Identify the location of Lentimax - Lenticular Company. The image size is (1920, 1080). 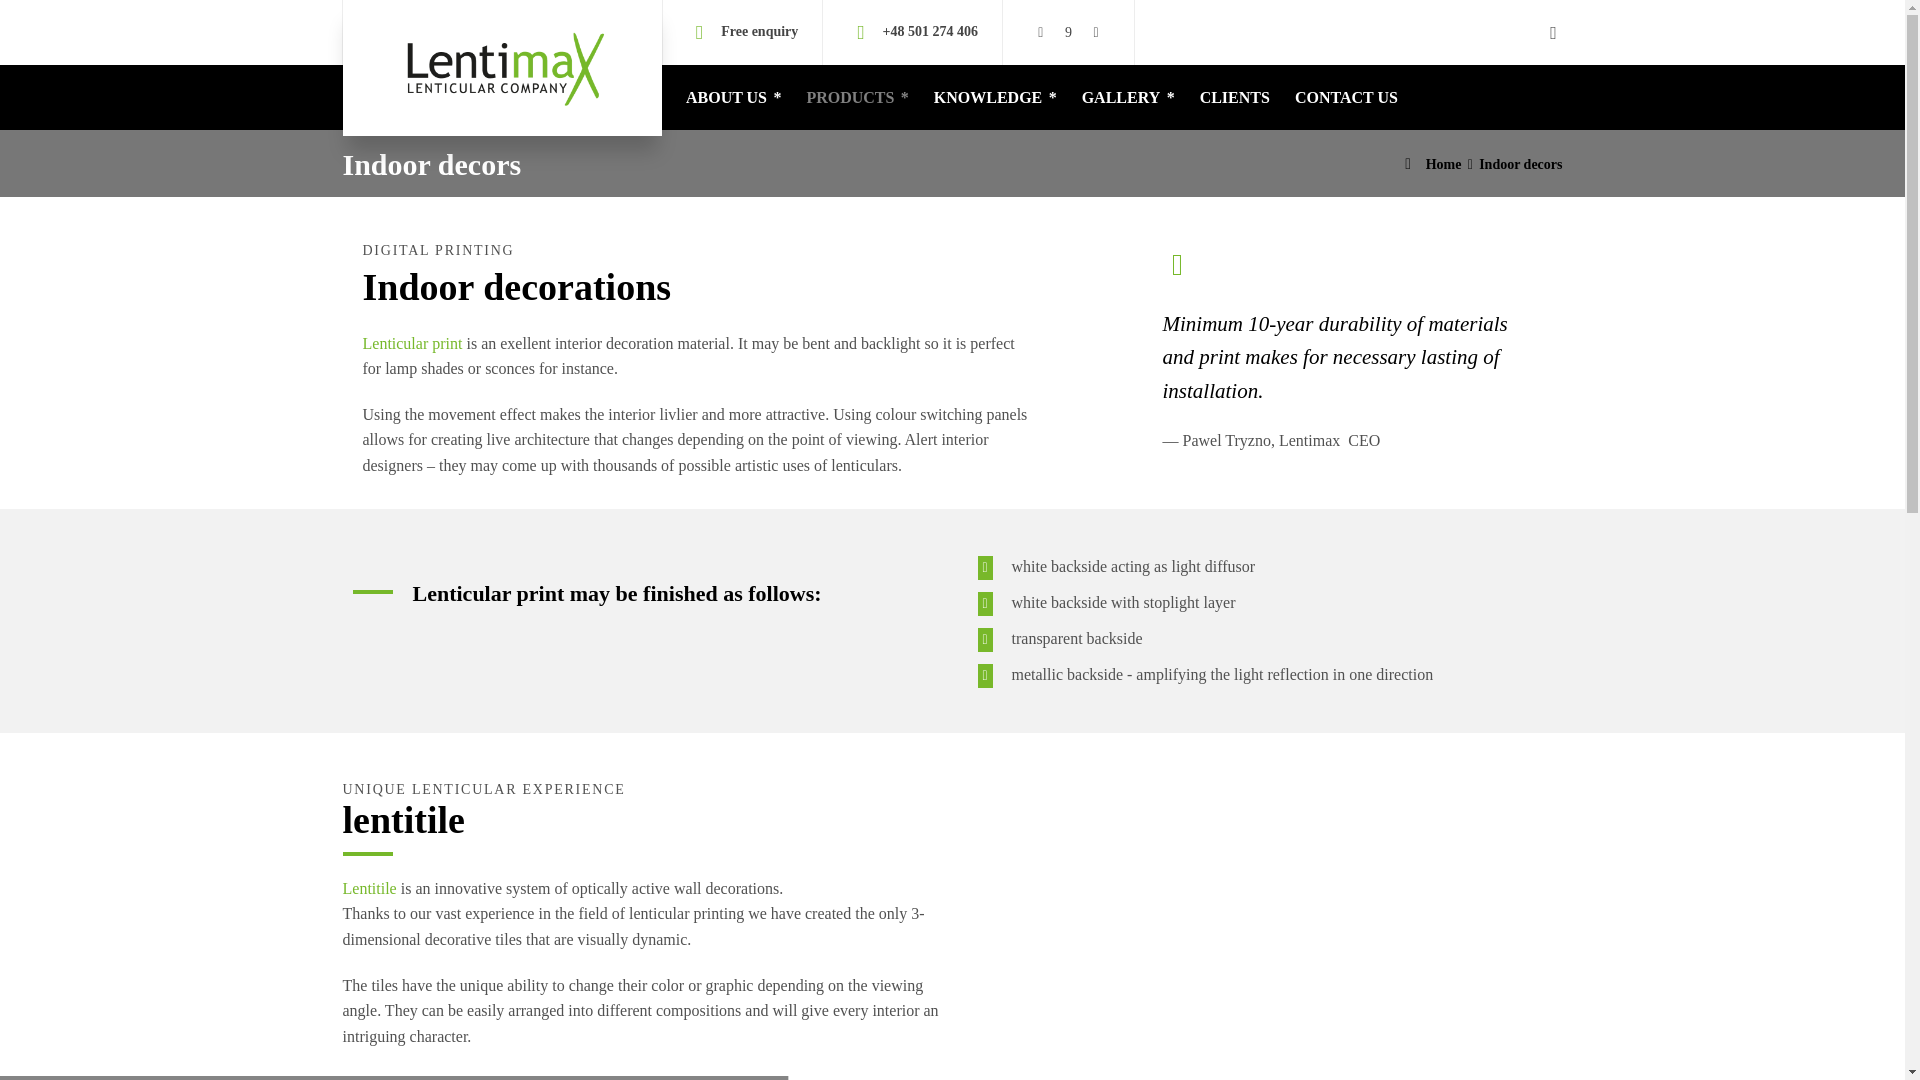
(501, 68).